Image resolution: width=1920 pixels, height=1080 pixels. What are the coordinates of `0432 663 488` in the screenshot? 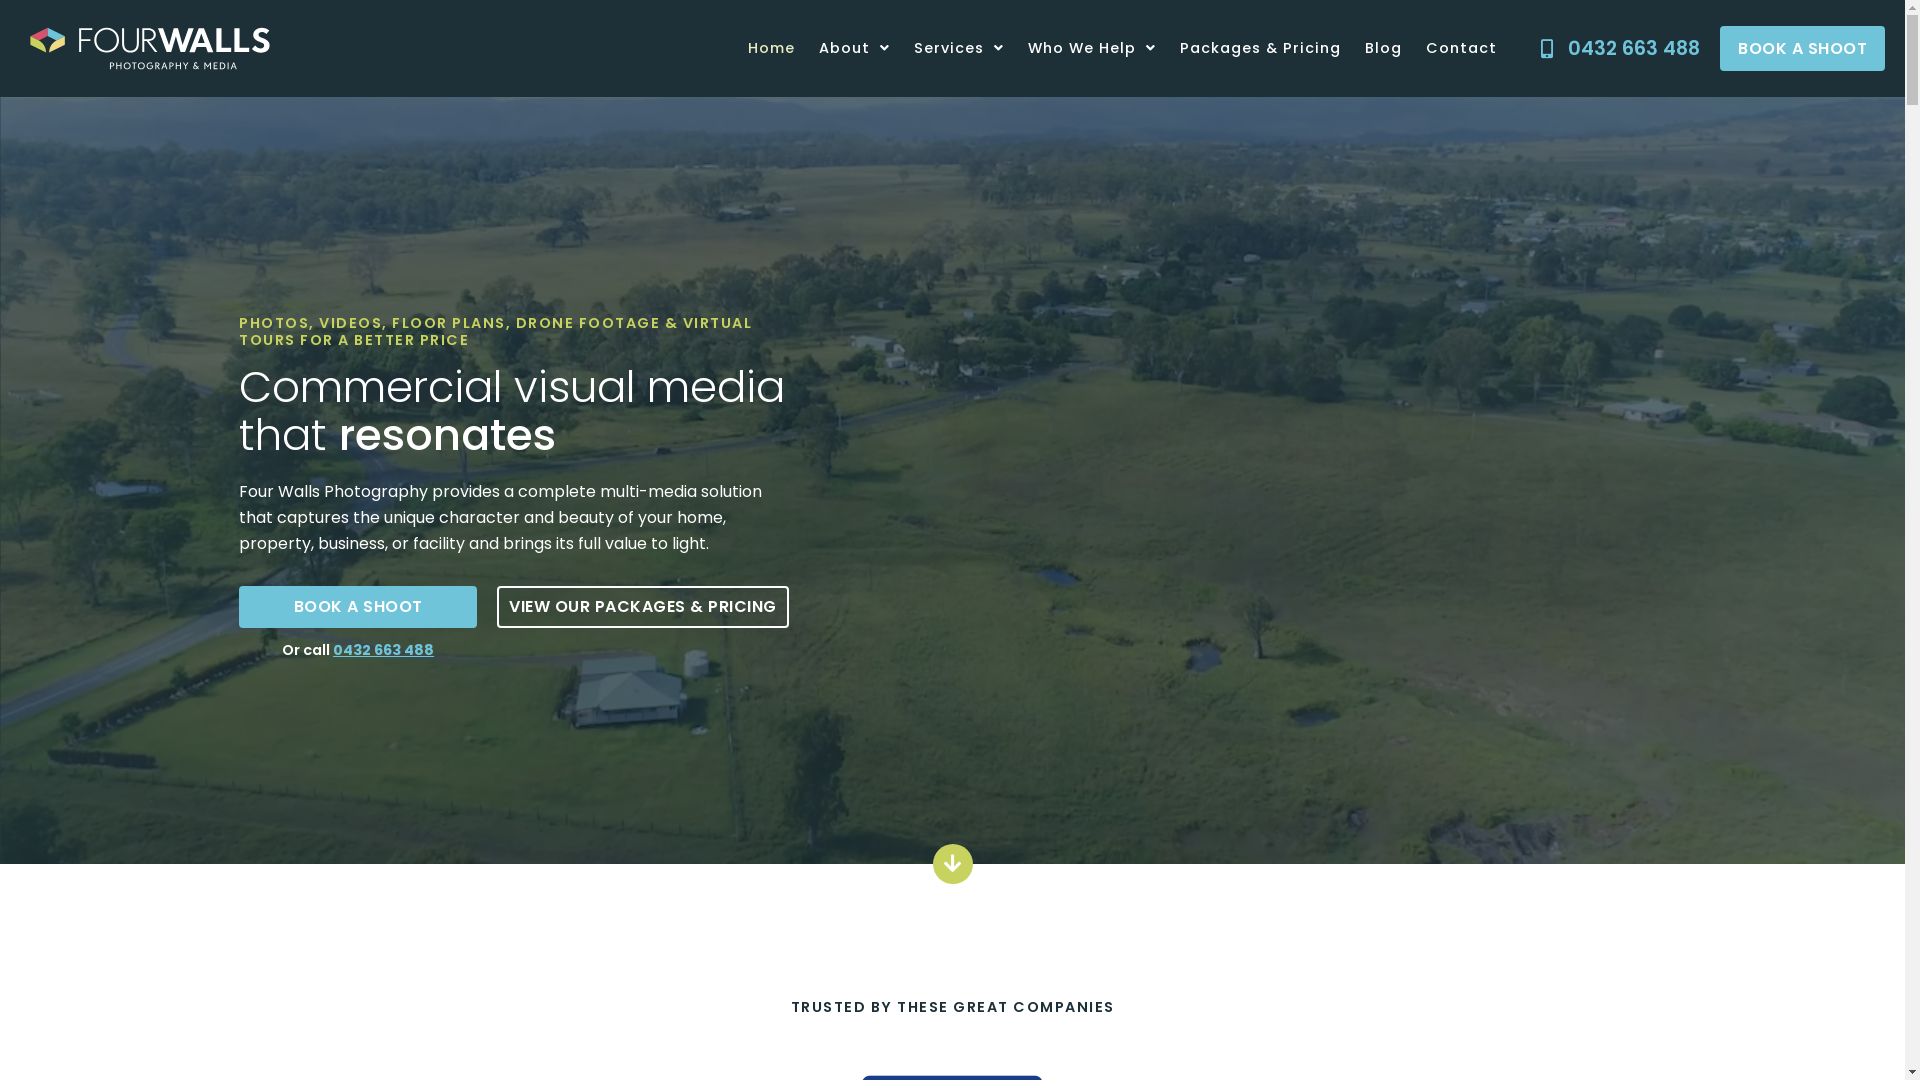 It's located at (1614, 49).